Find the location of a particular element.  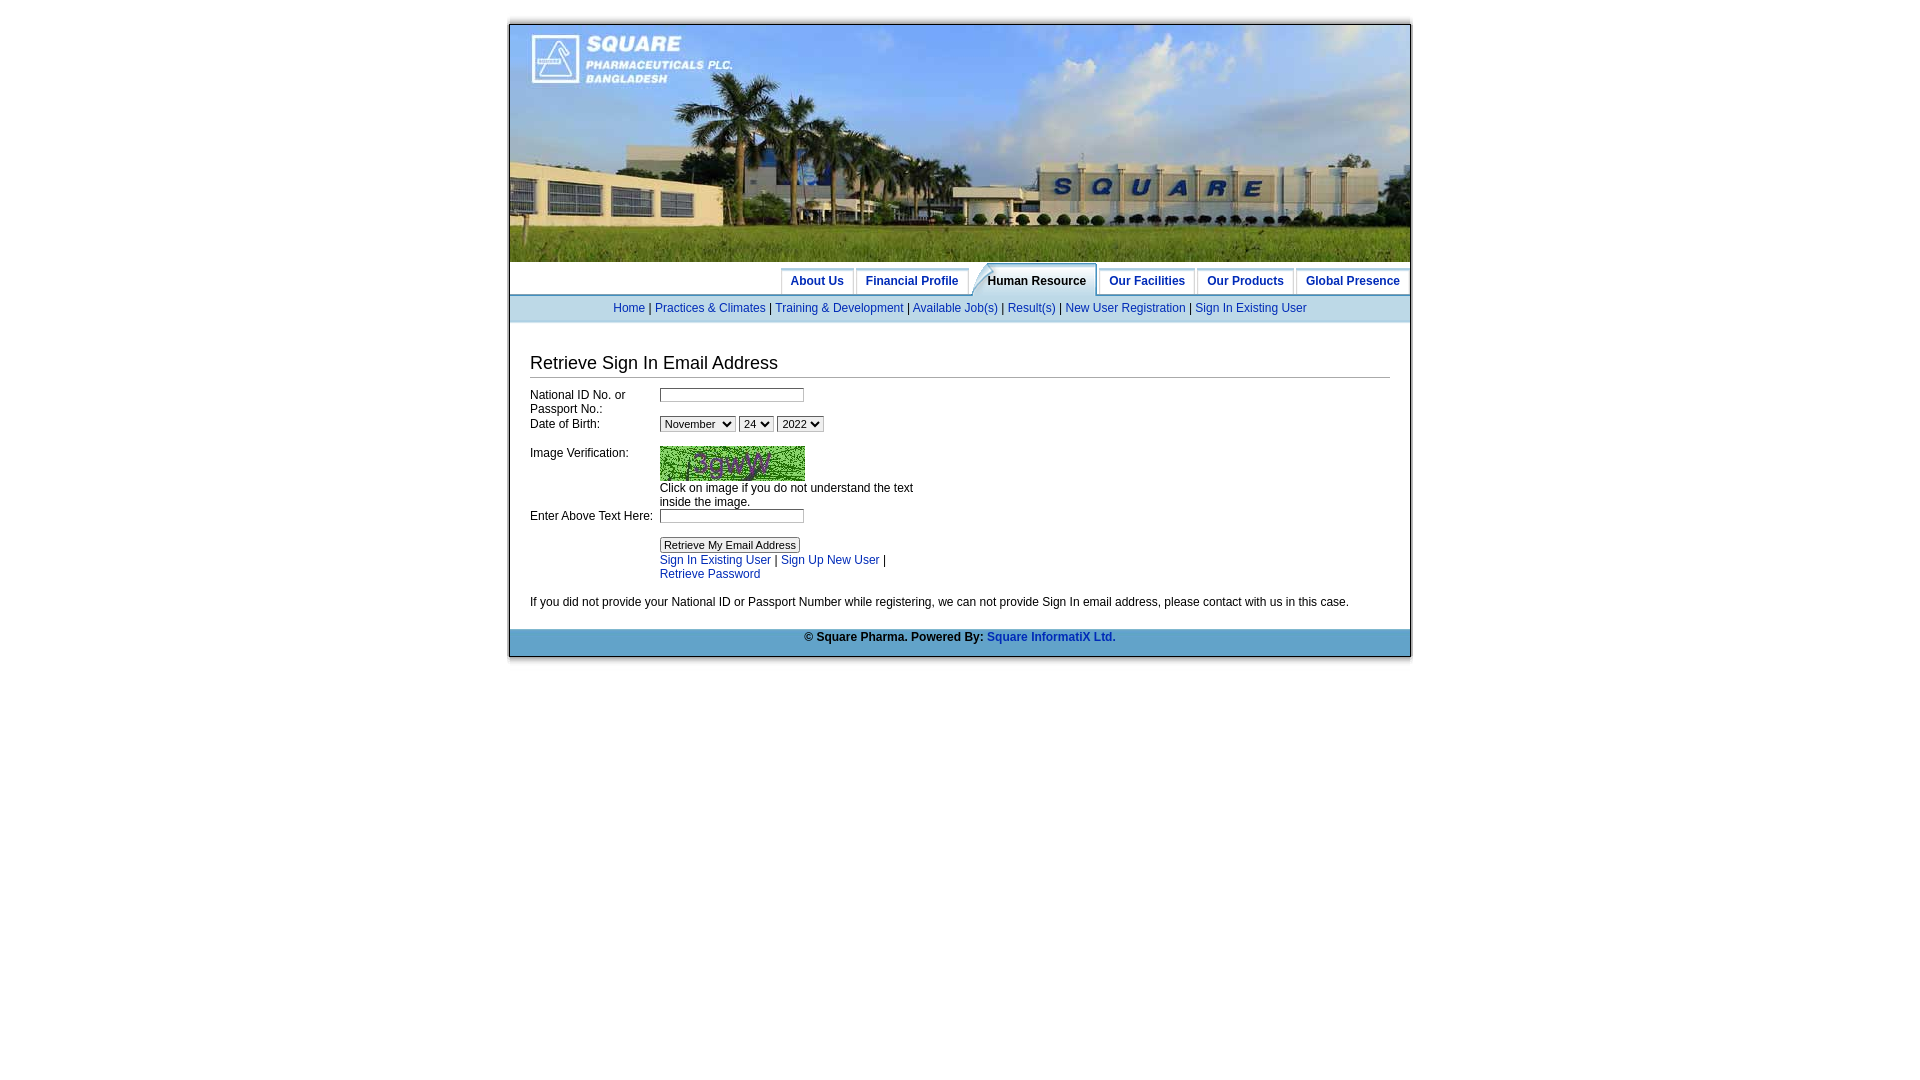

Square InformatiX Ltd. is located at coordinates (1052, 637).